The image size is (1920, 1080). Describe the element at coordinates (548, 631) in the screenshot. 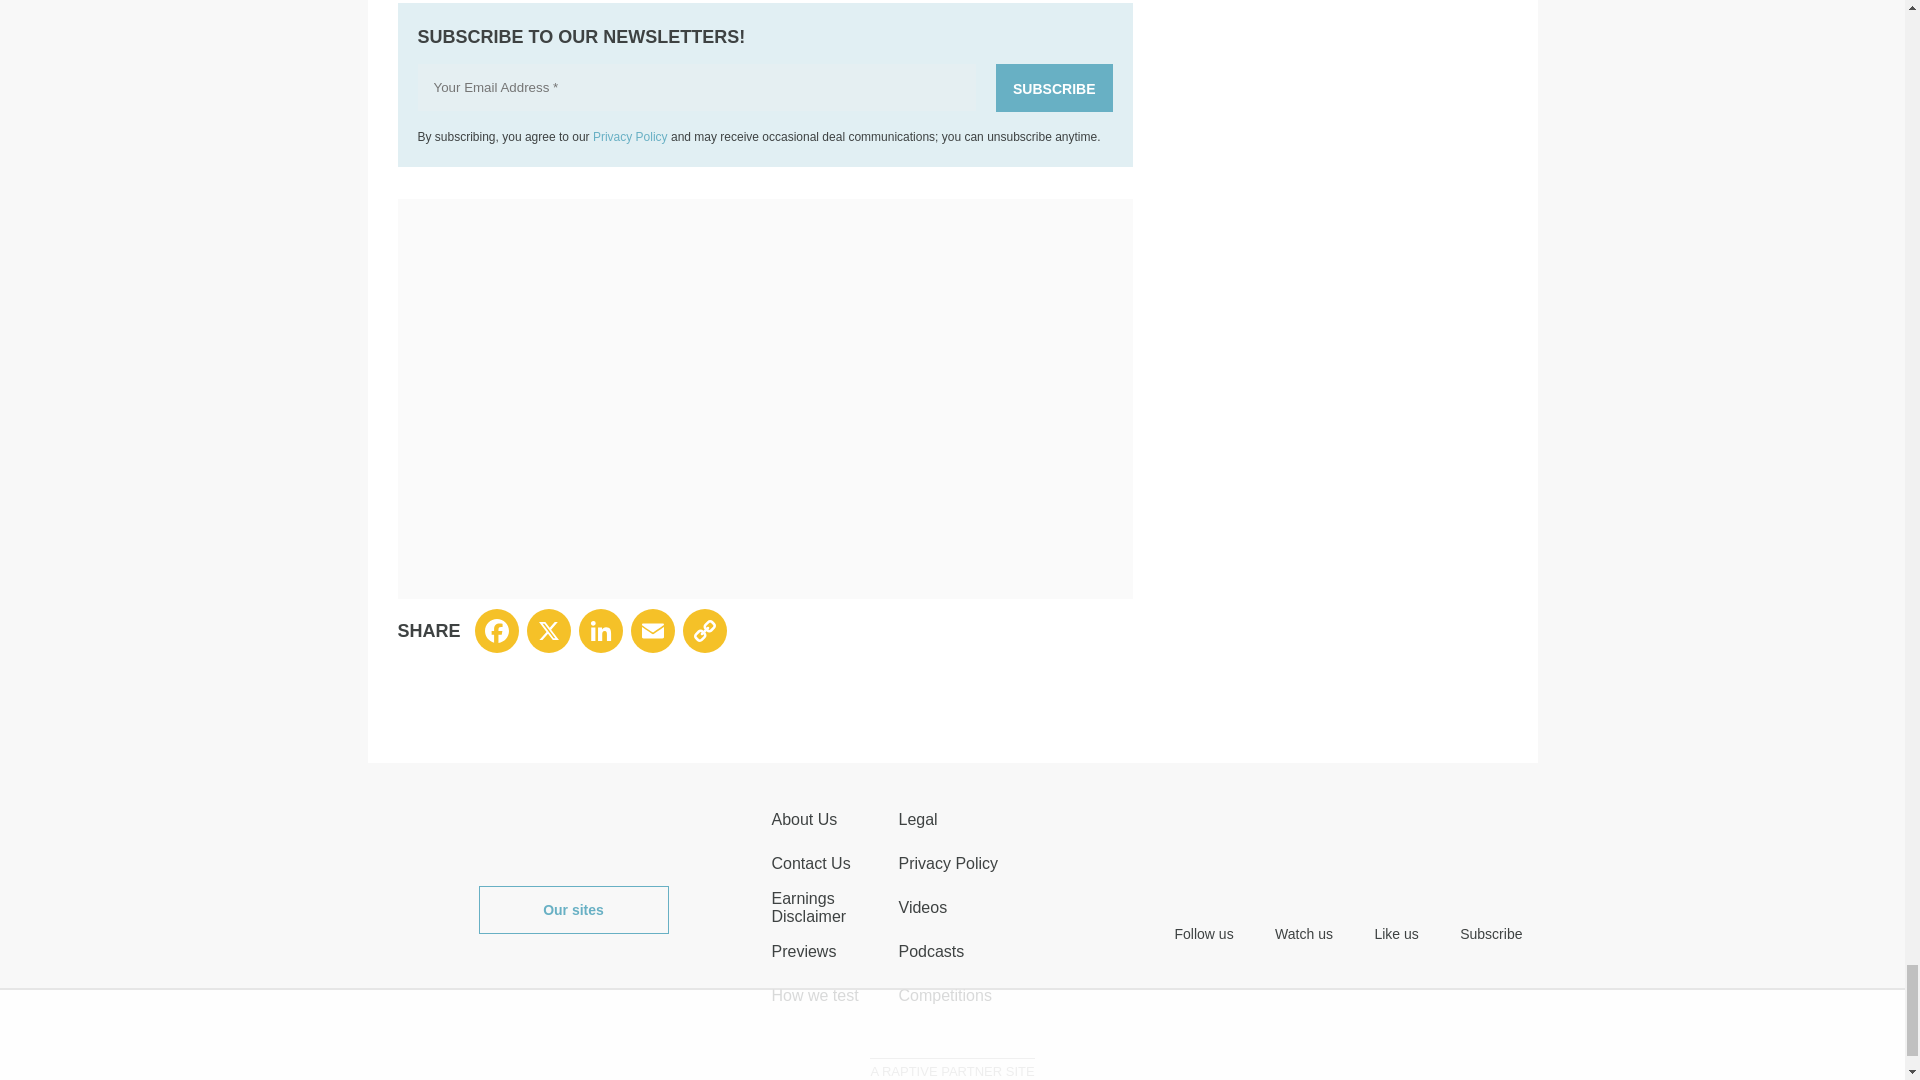

I see `X` at that location.